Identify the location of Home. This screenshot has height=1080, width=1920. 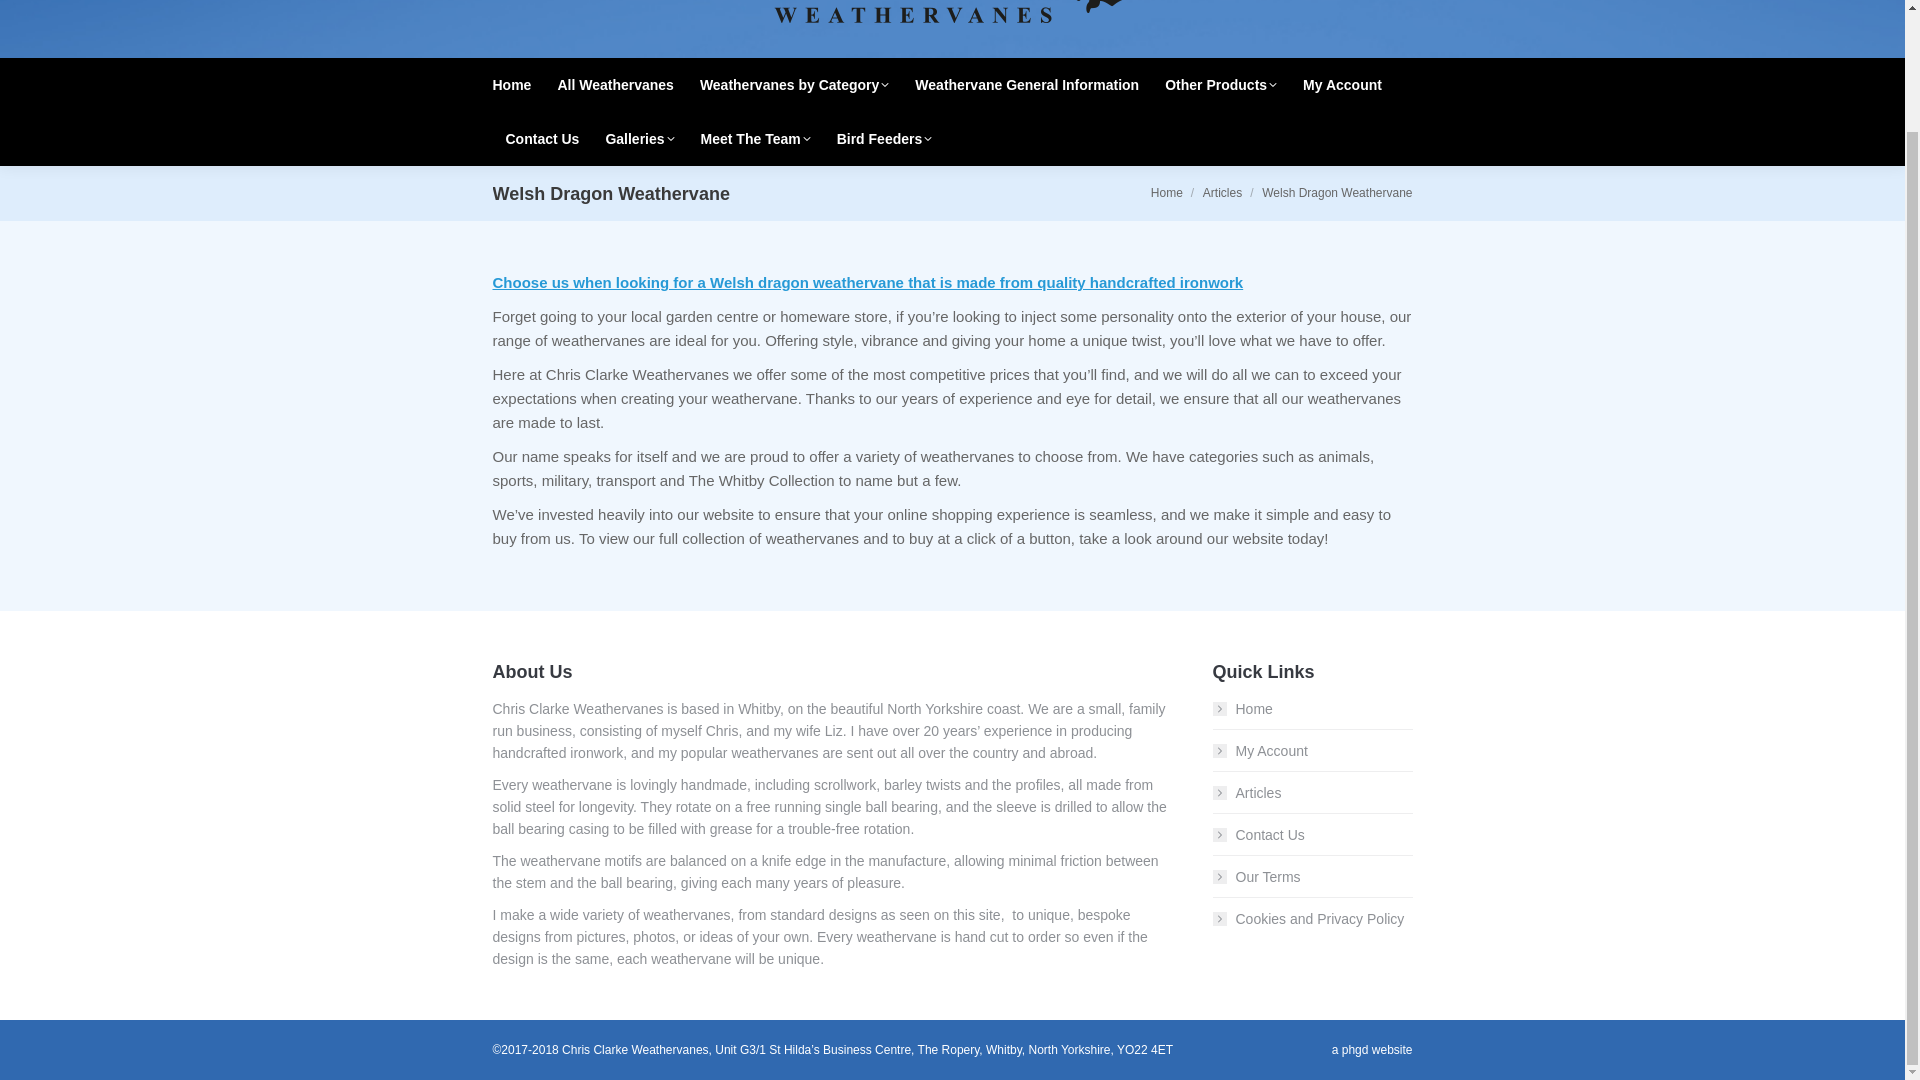
(1166, 192).